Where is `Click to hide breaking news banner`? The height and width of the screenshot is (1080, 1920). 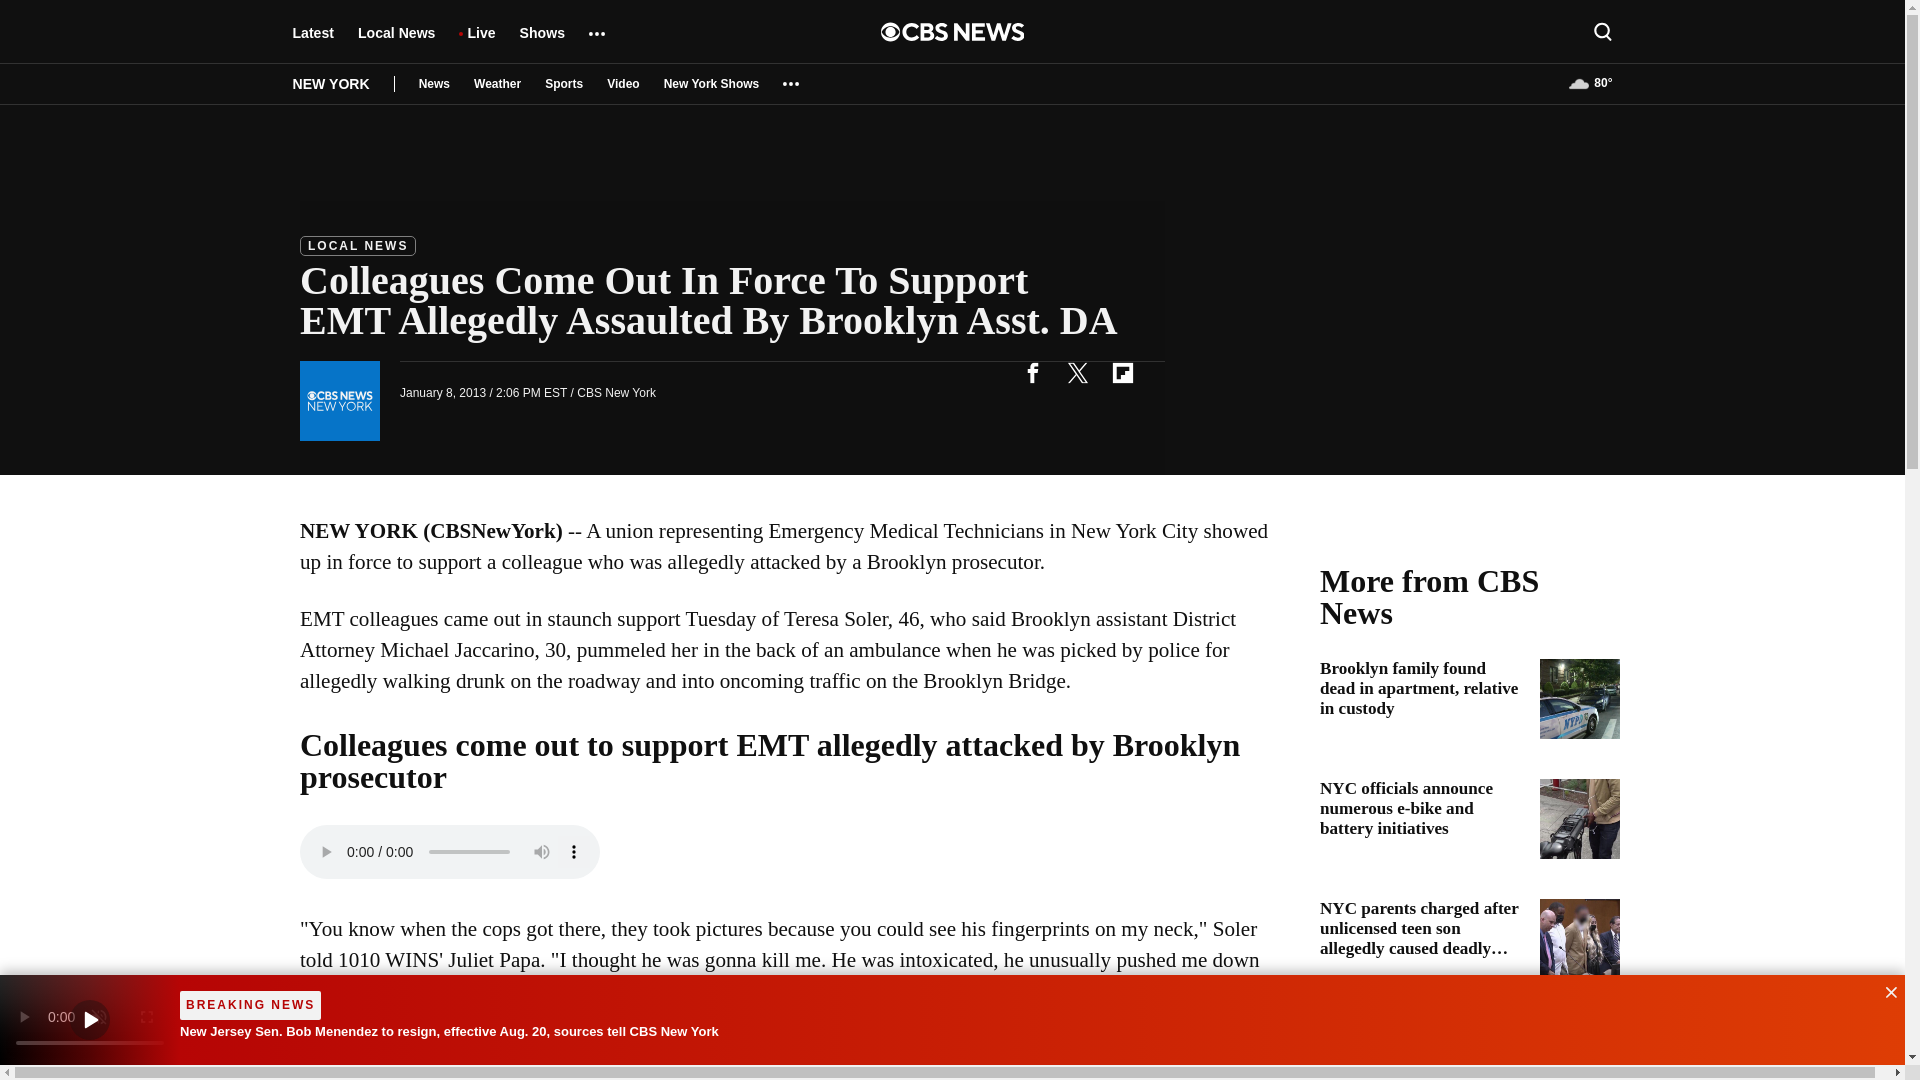 Click to hide breaking news banner is located at coordinates (1885, 990).